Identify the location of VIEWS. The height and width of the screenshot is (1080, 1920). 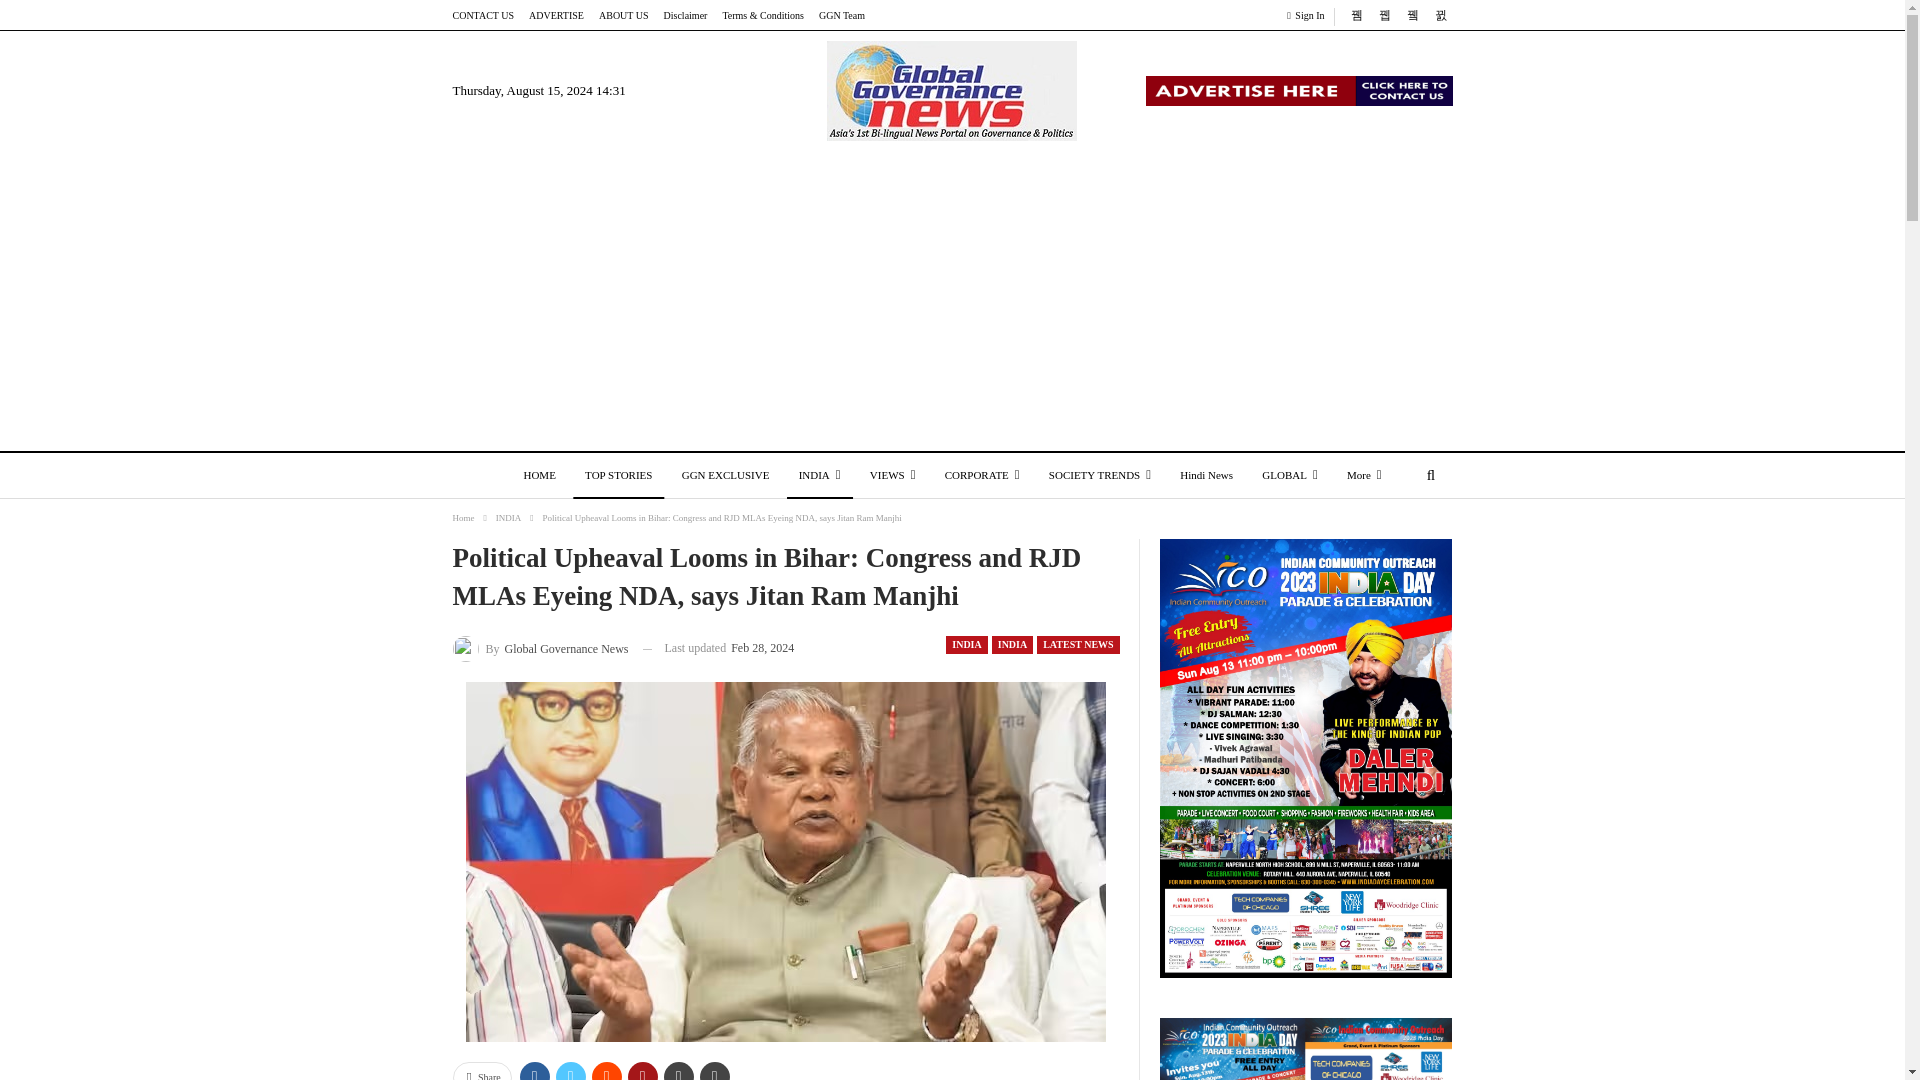
(892, 476).